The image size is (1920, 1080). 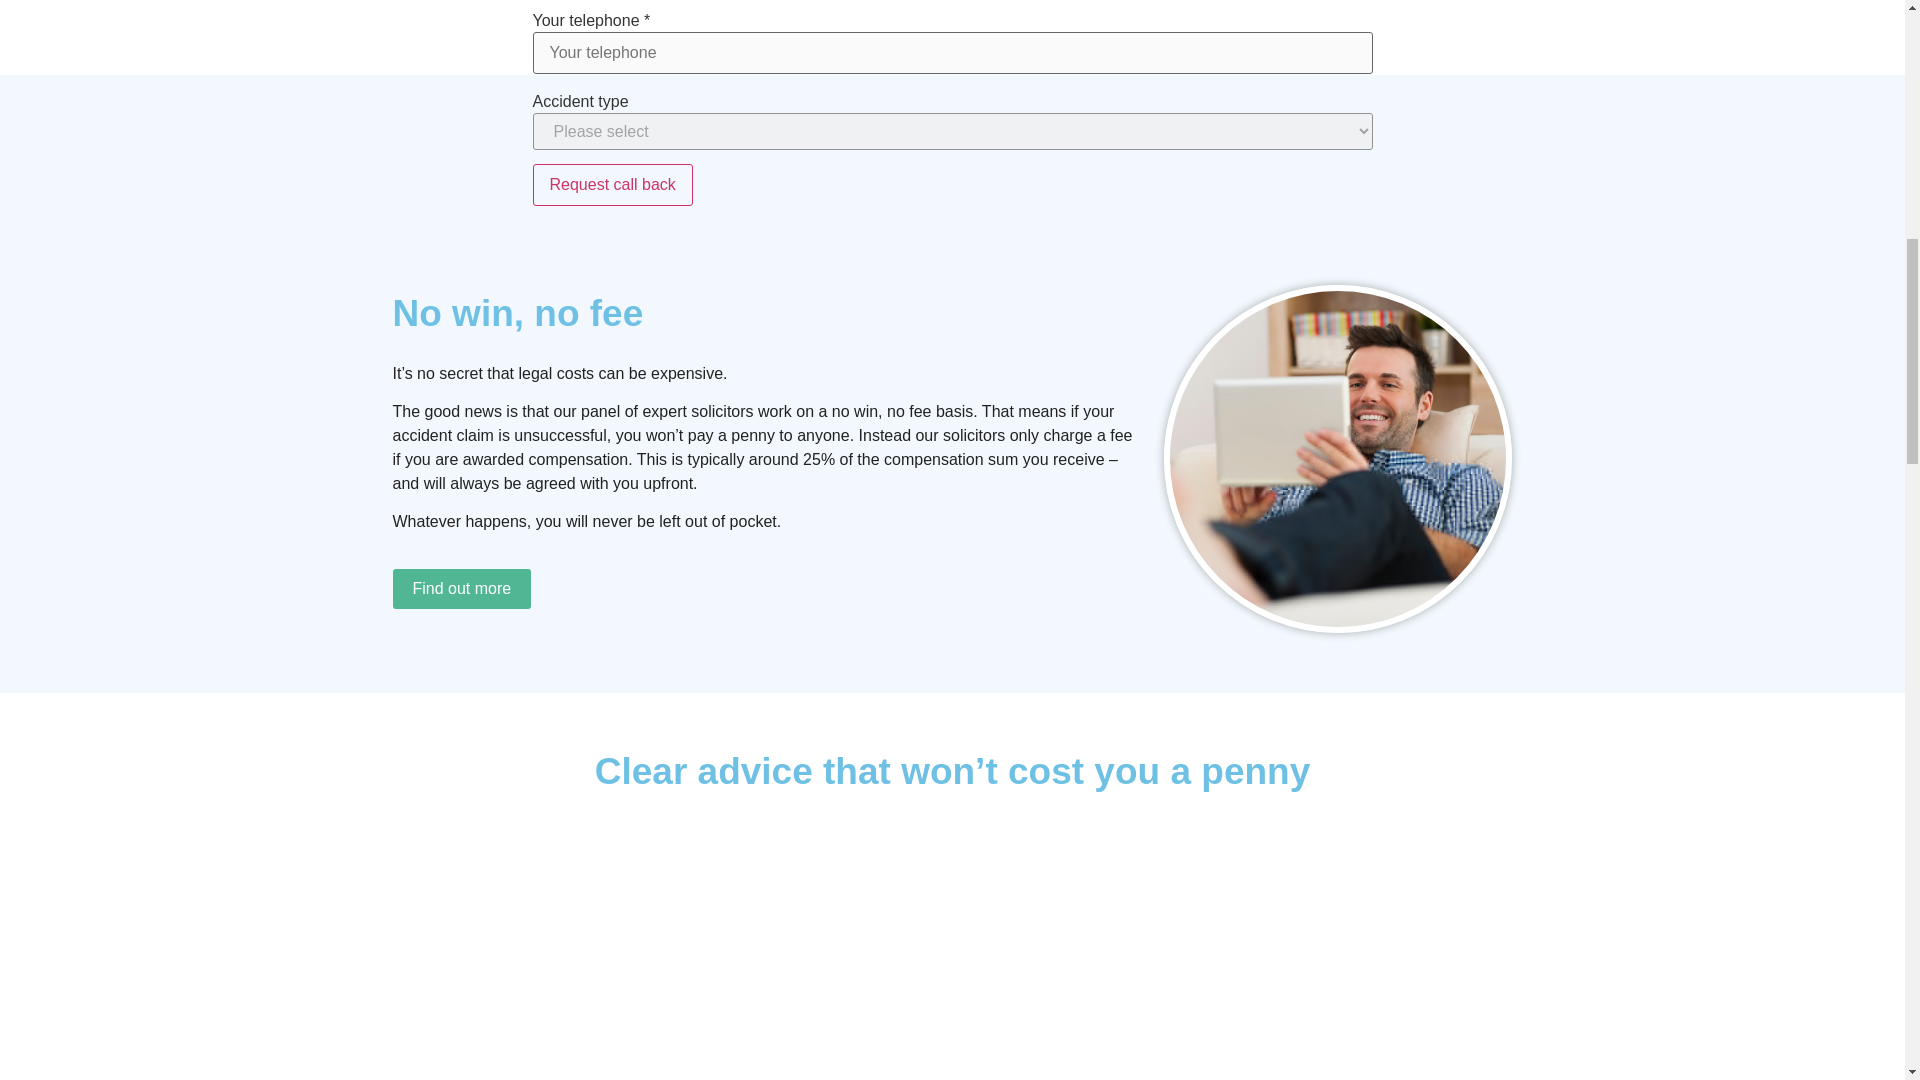 What do you see at coordinates (461, 589) in the screenshot?
I see `Find out more` at bounding box center [461, 589].